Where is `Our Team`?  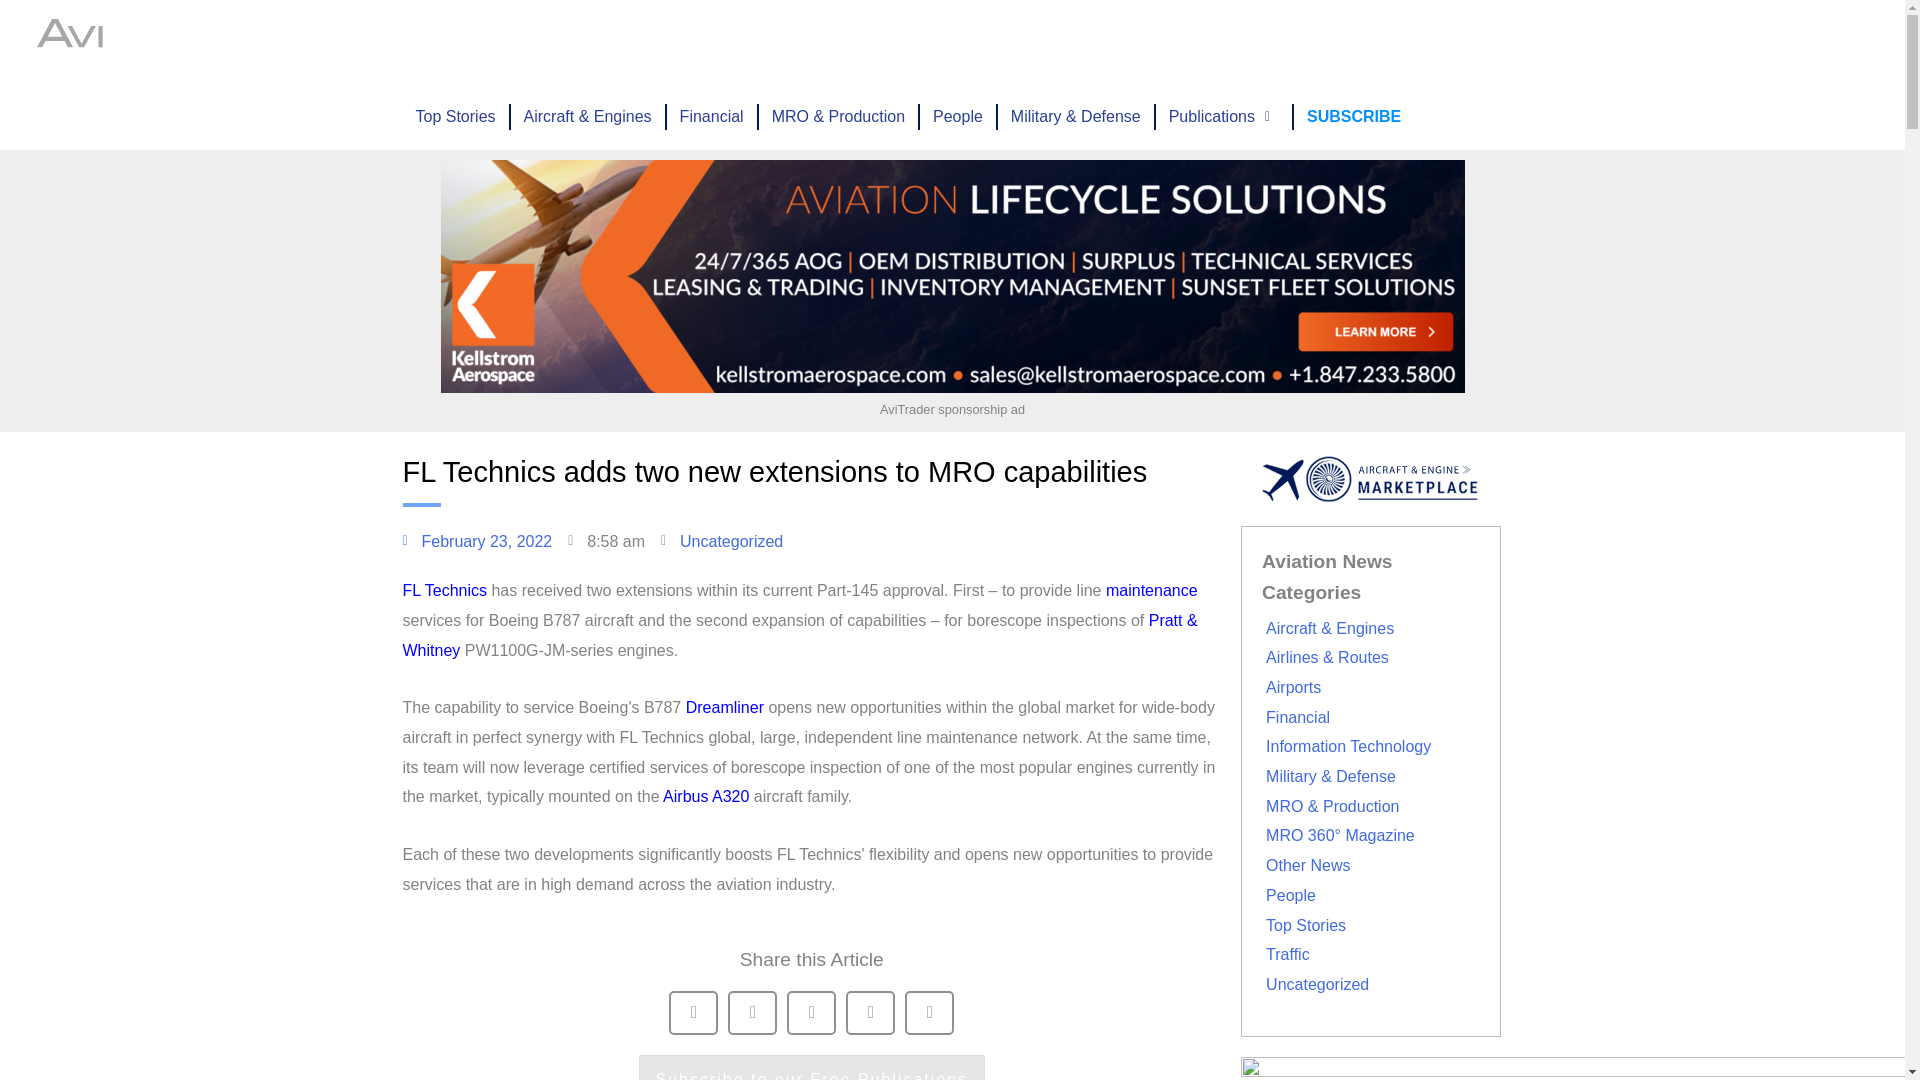 Our Team is located at coordinates (1251, 42).